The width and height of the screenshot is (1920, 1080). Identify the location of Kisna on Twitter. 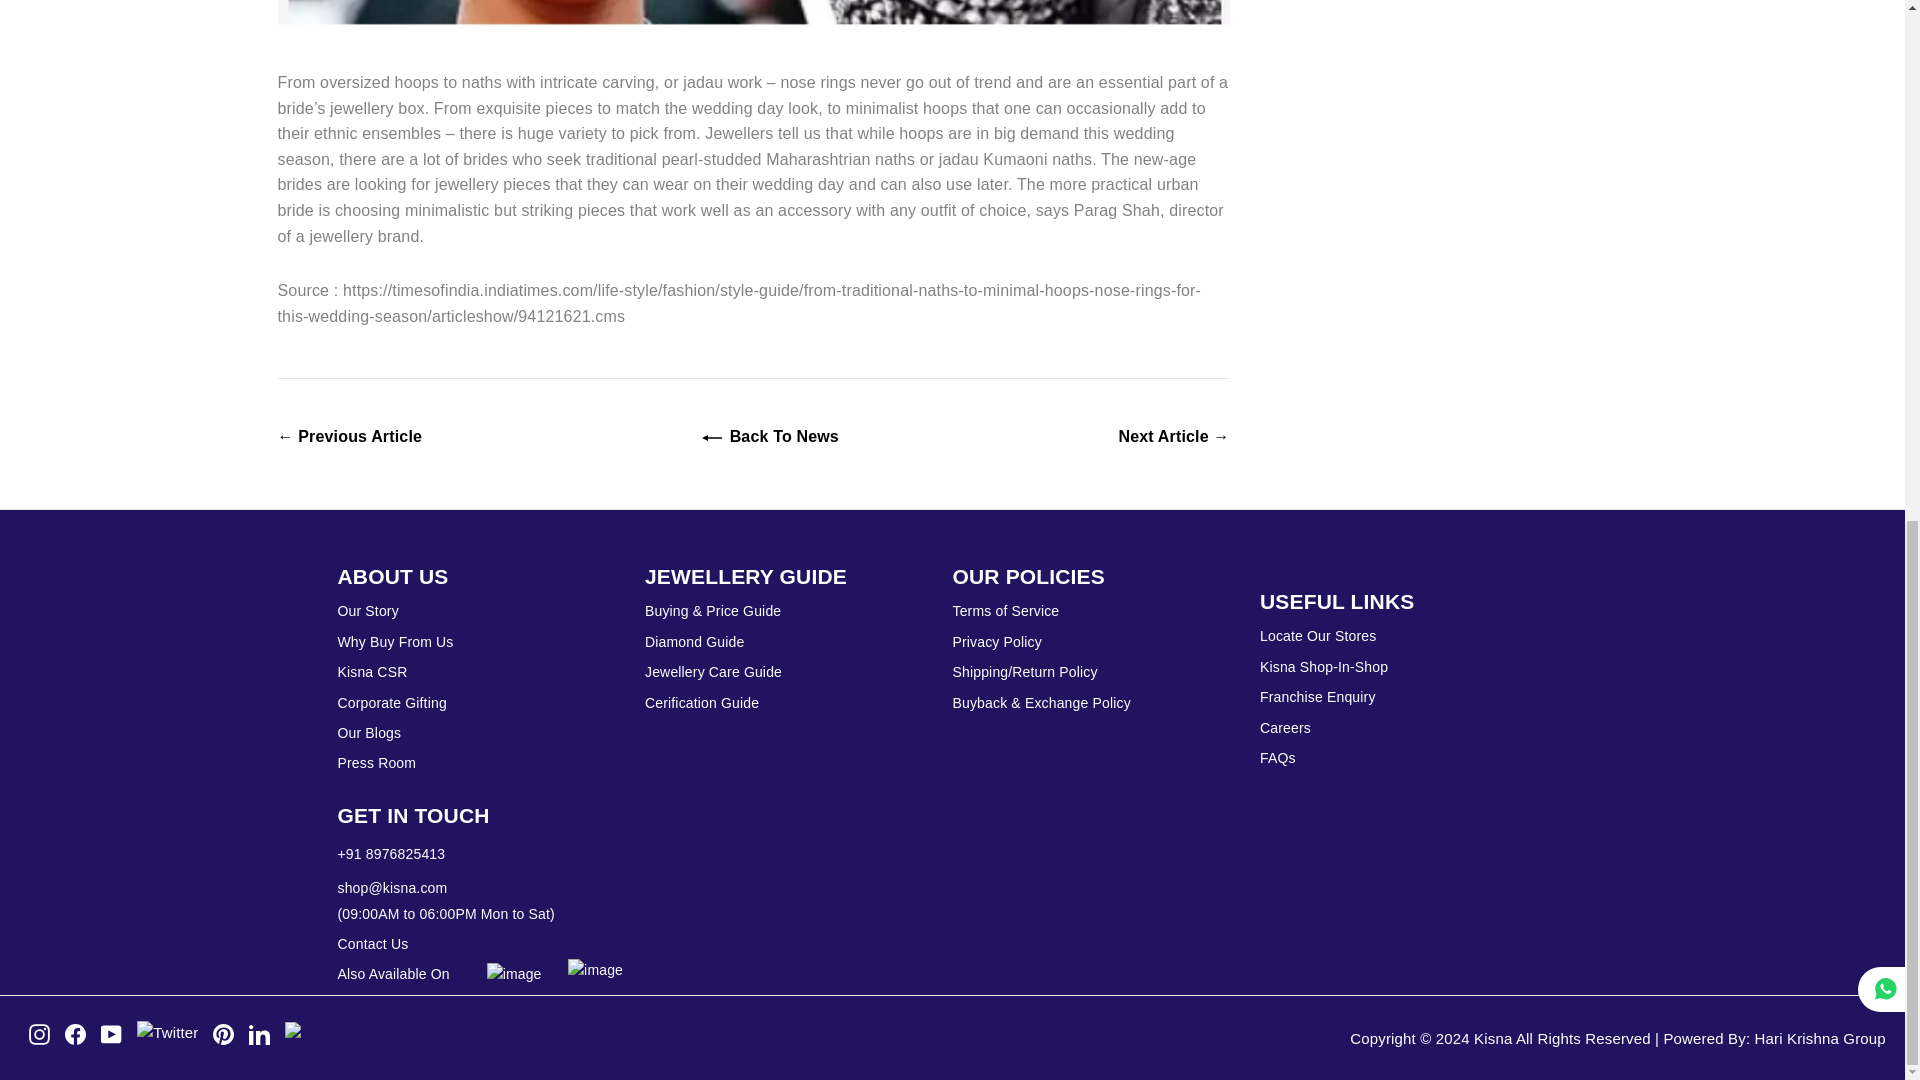
(166, 1032).